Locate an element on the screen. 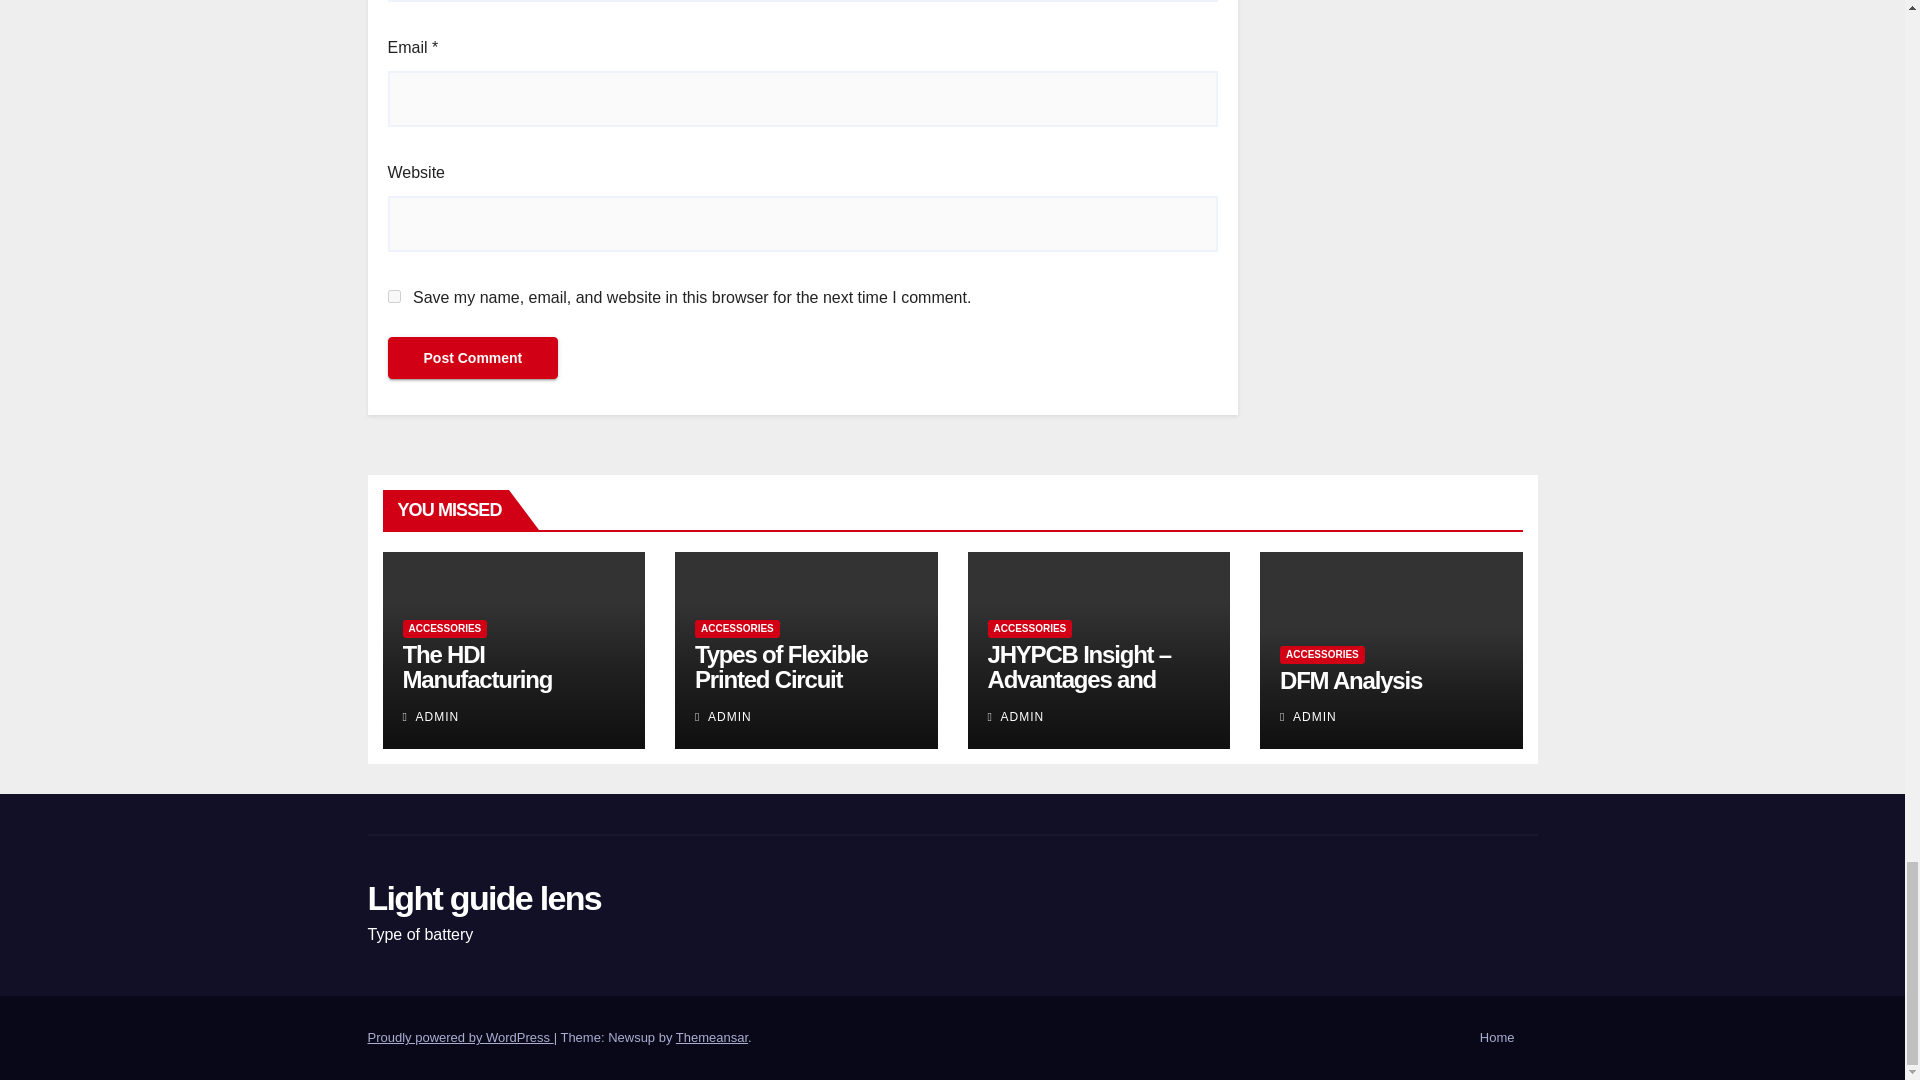  yes is located at coordinates (394, 296).